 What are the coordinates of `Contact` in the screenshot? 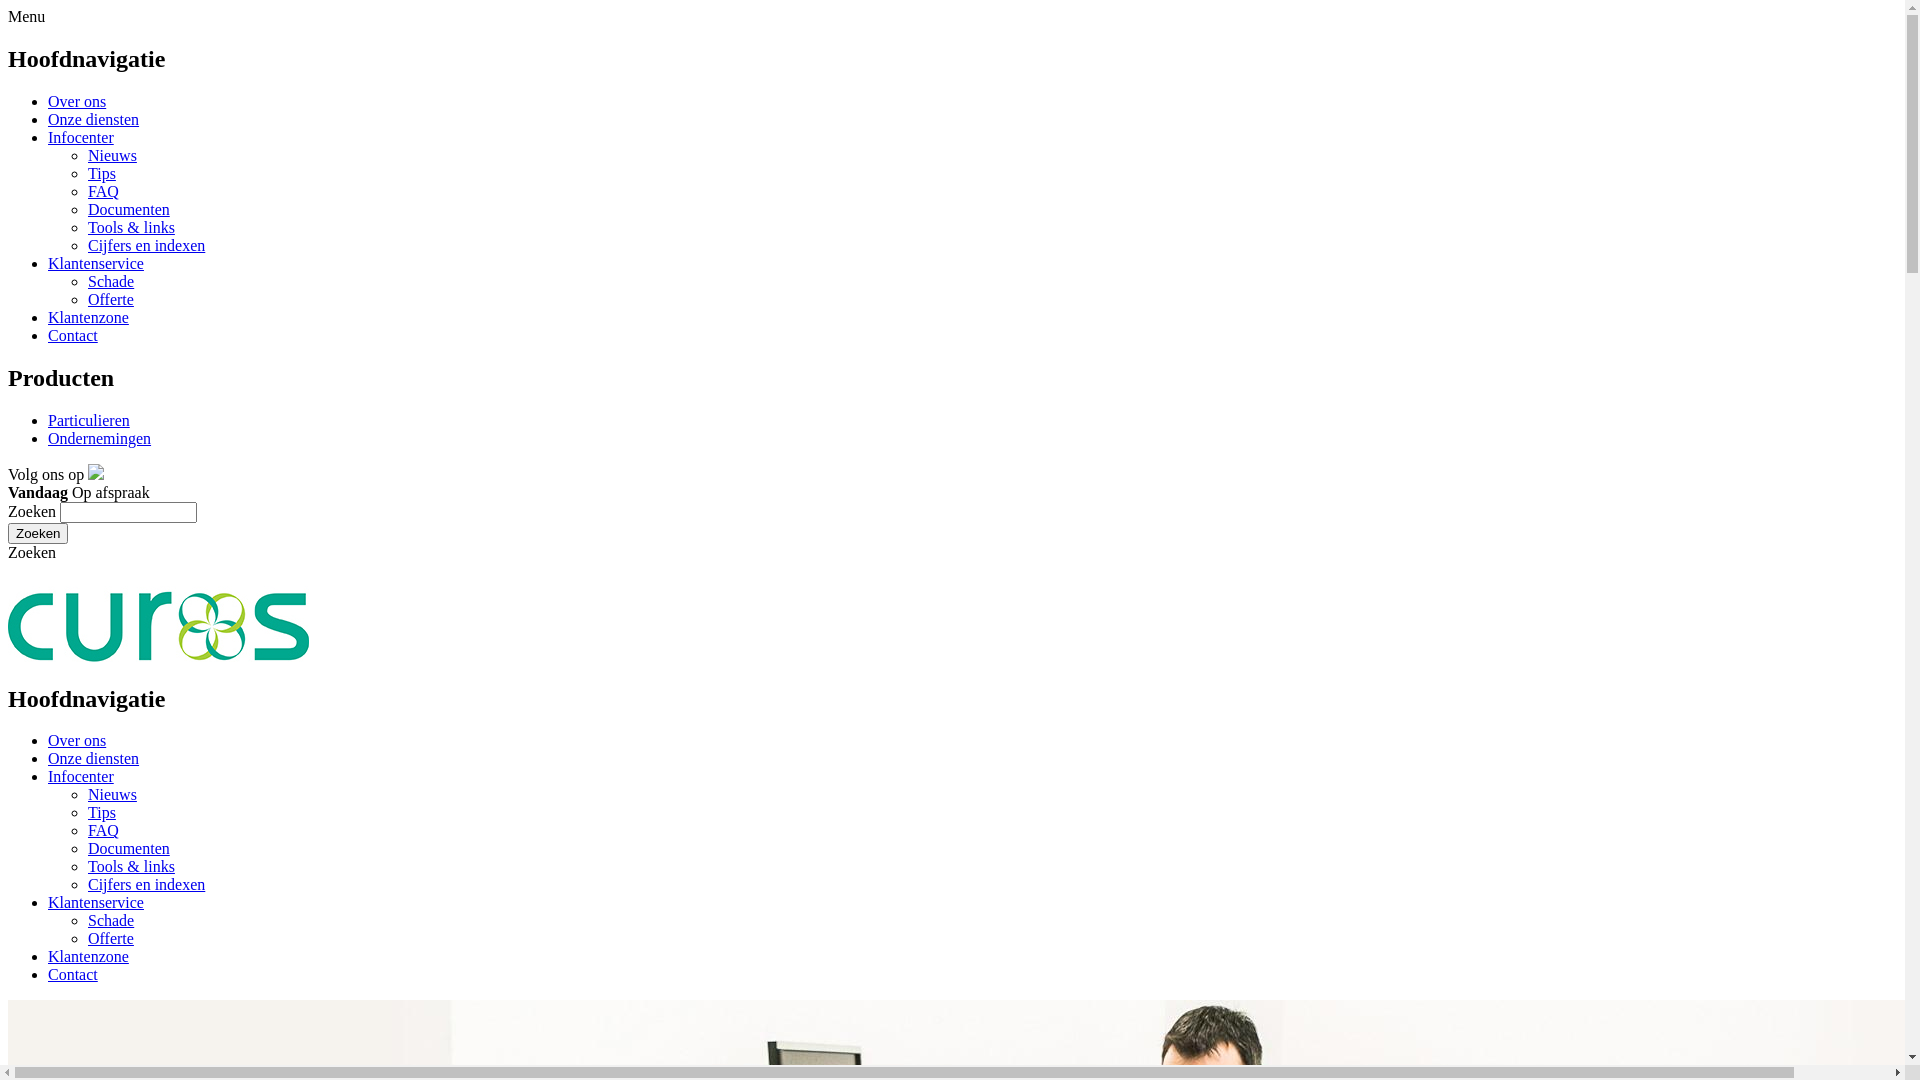 It's located at (73, 336).